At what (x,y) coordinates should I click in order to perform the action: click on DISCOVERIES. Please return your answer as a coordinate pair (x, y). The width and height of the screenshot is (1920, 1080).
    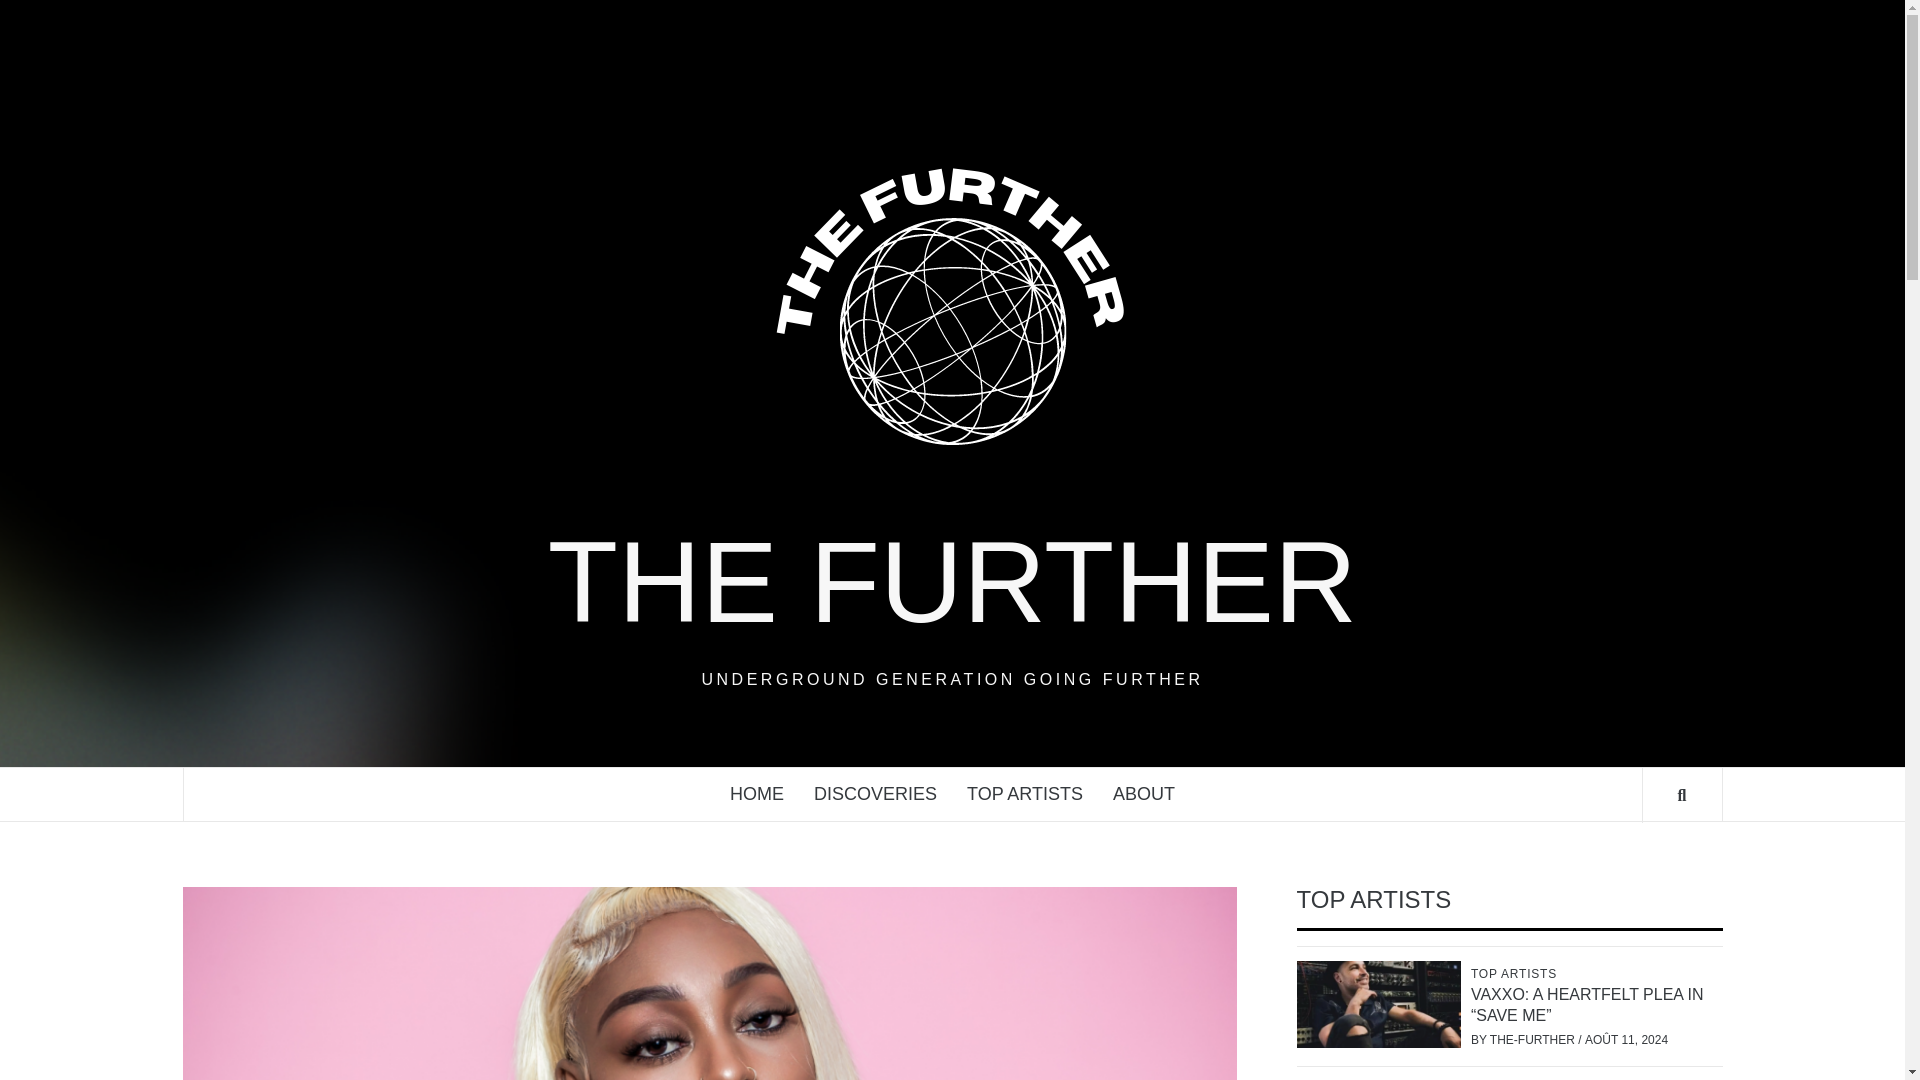
    Looking at the image, I should click on (875, 794).